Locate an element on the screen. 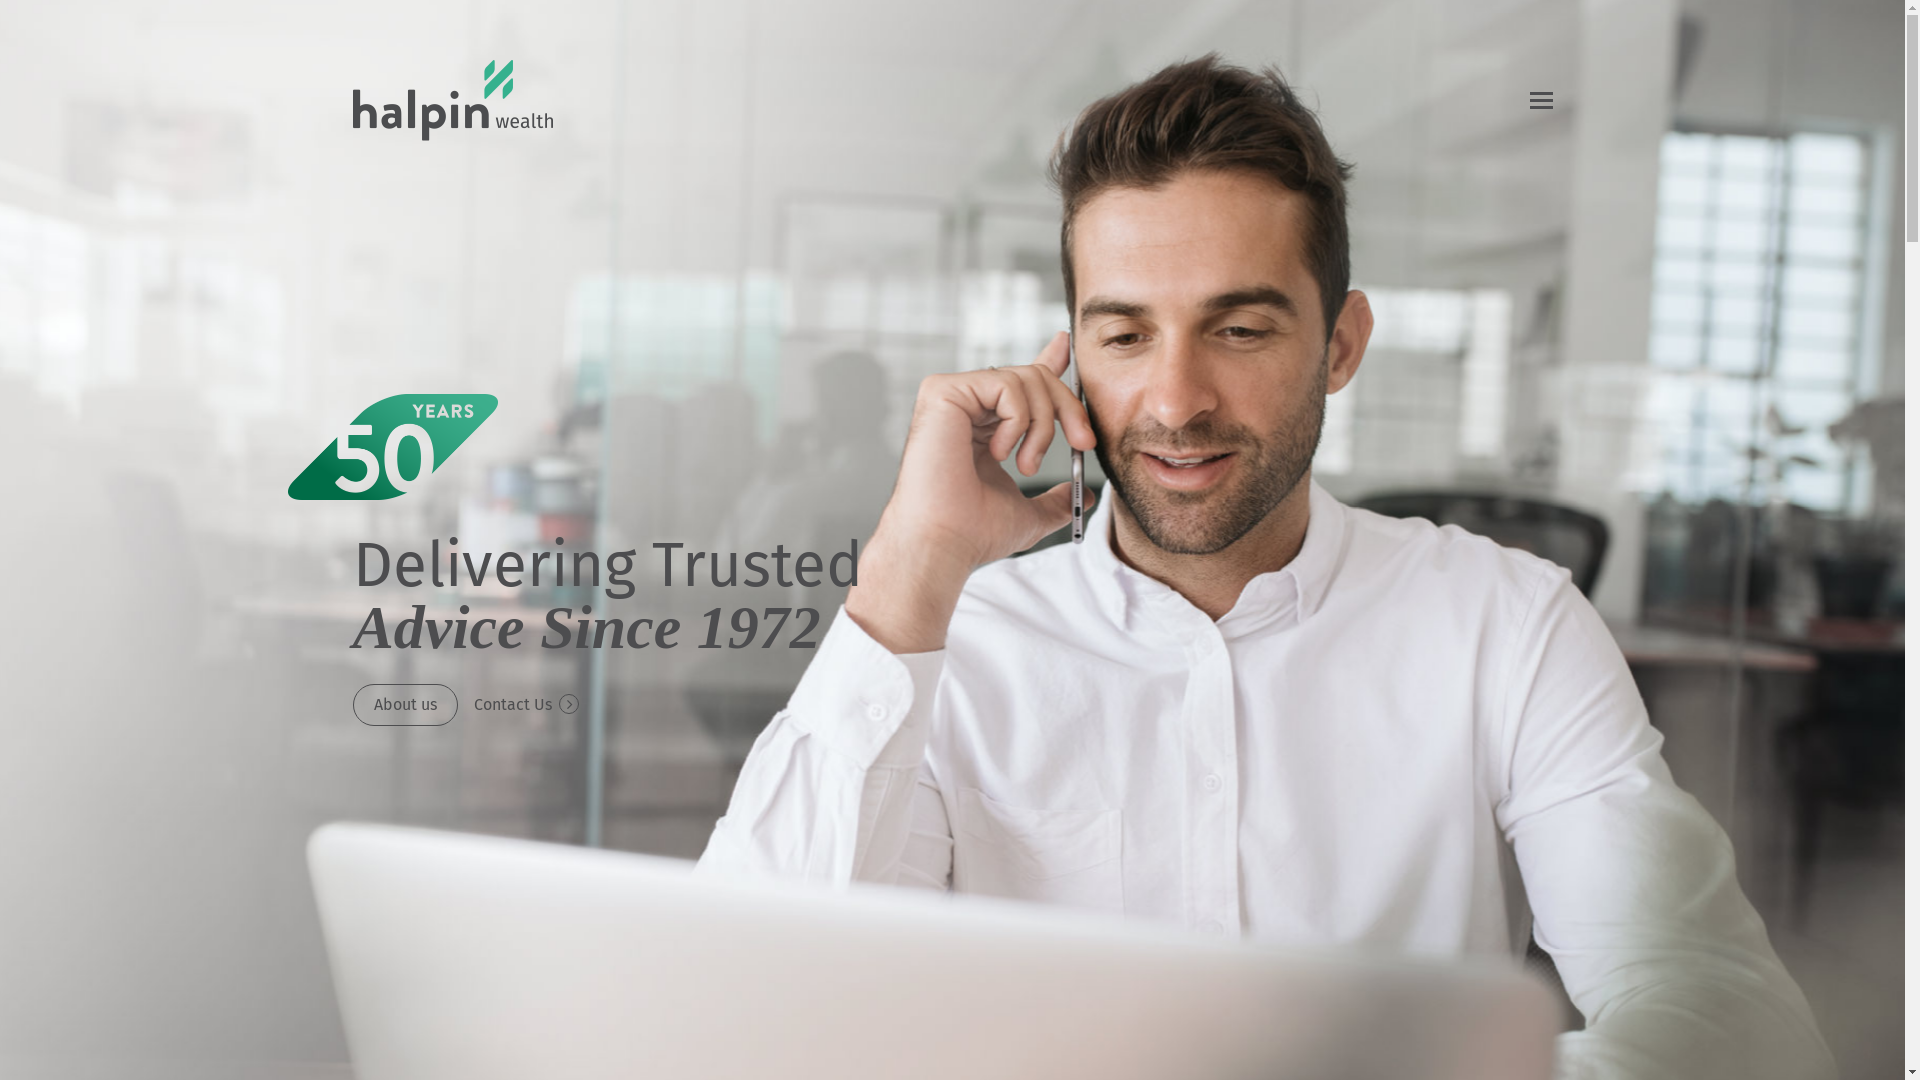  Contact Us is located at coordinates (526, 705).